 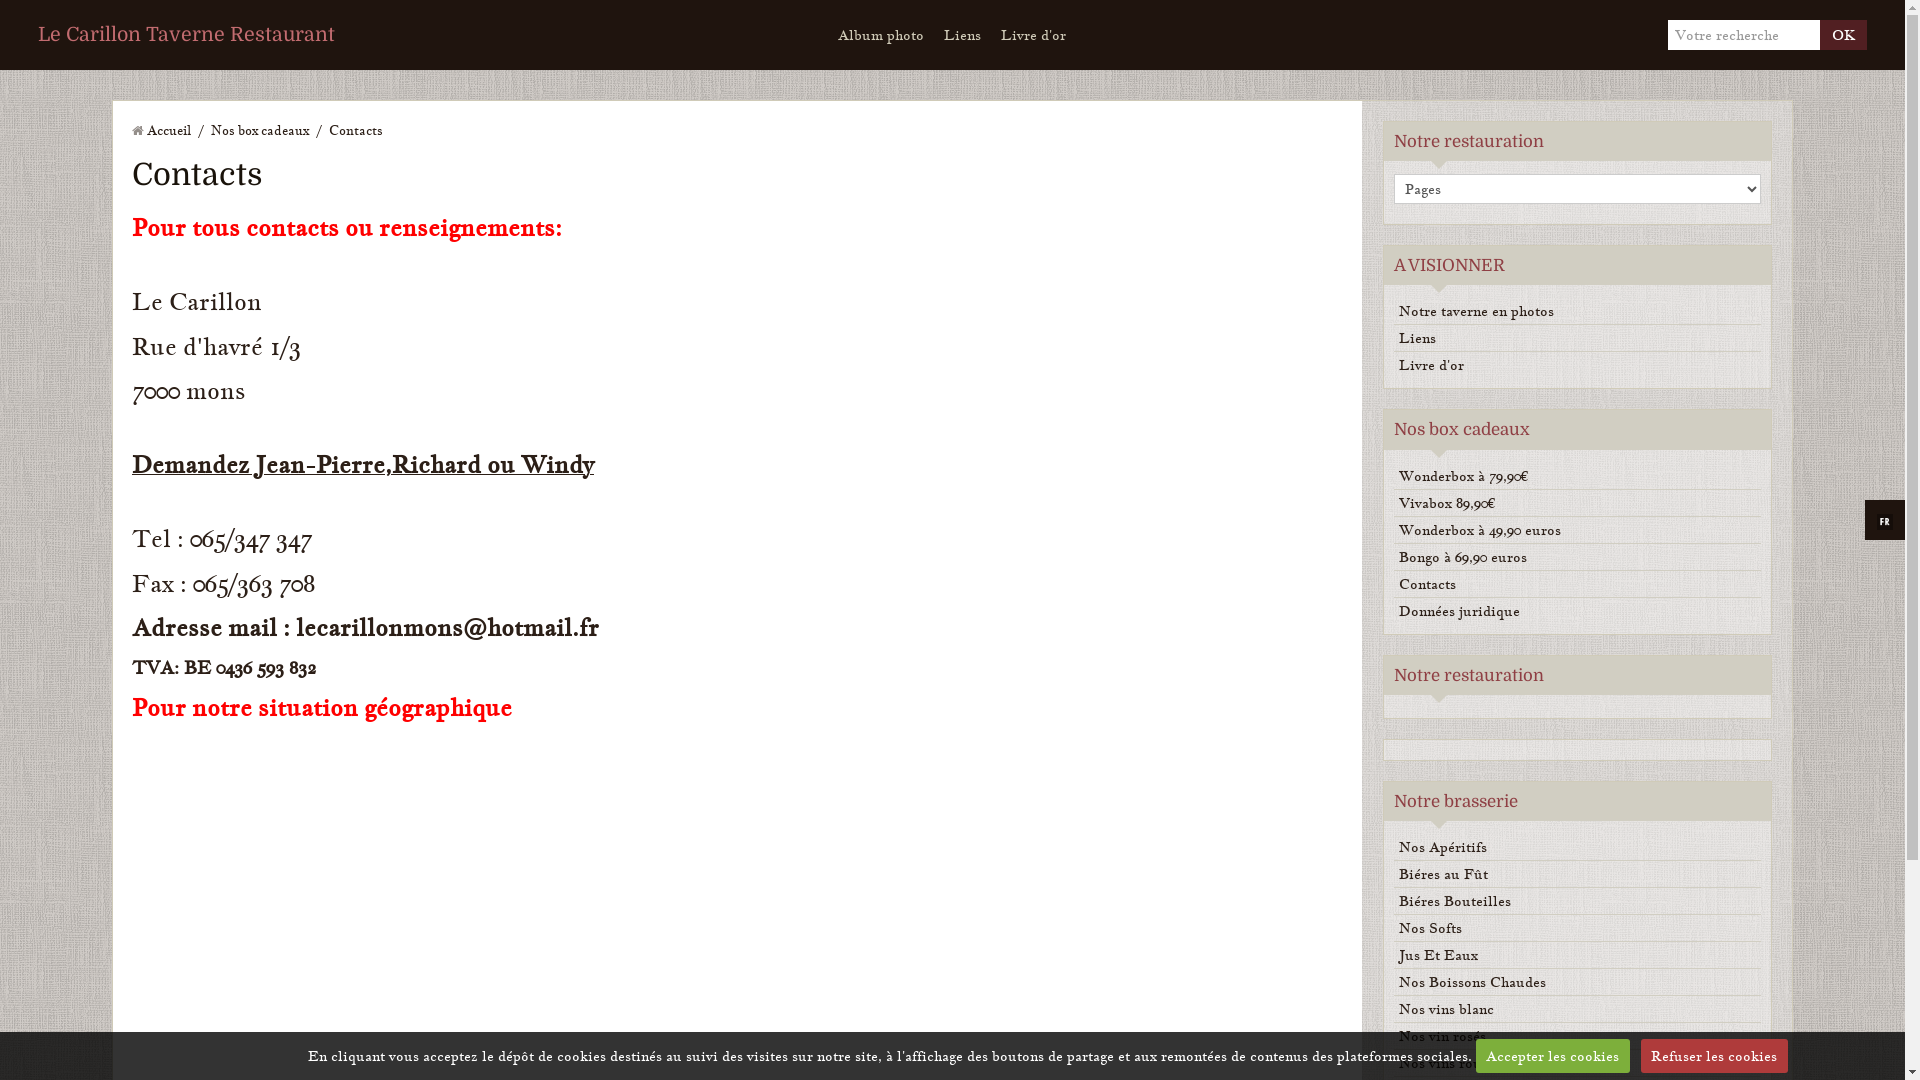 I want to click on Livre d'or, so click(x=1578, y=365).